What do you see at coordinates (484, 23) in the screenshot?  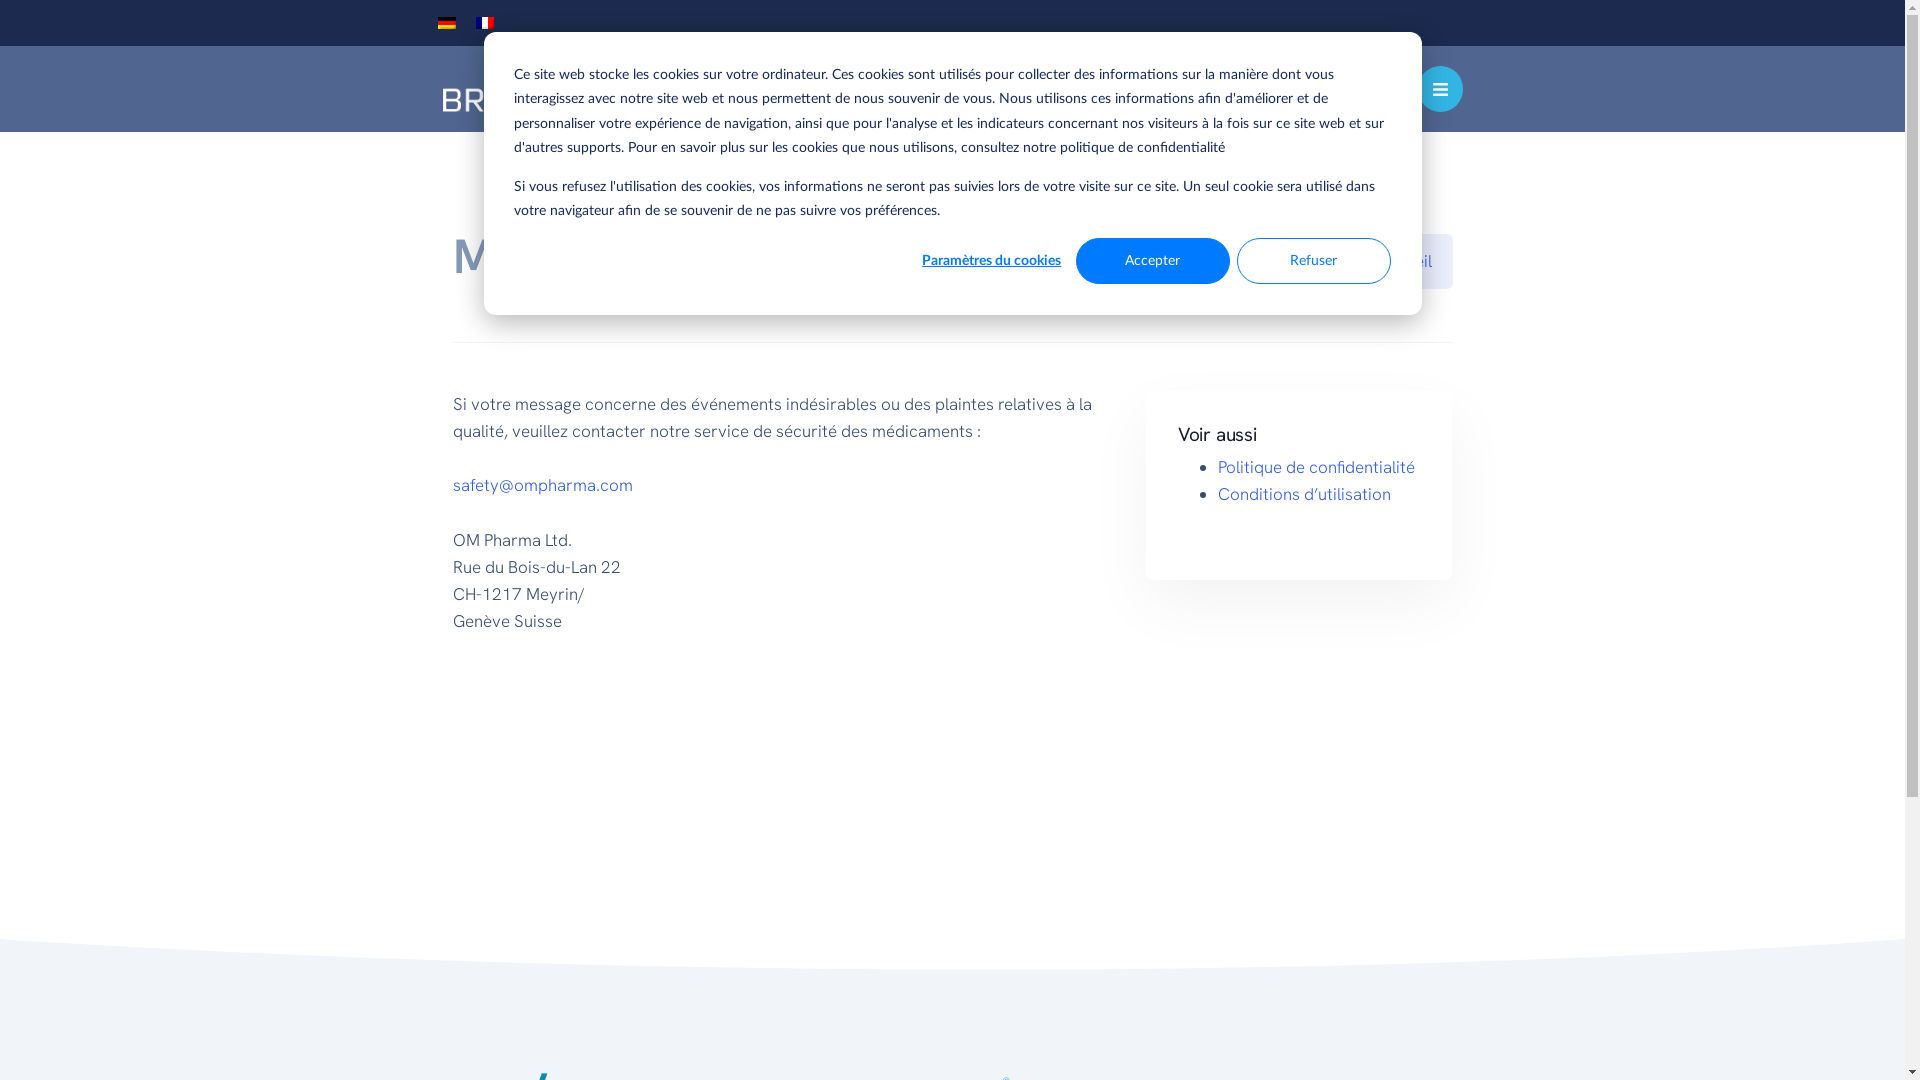 I see `FR` at bounding box center [484, 23].